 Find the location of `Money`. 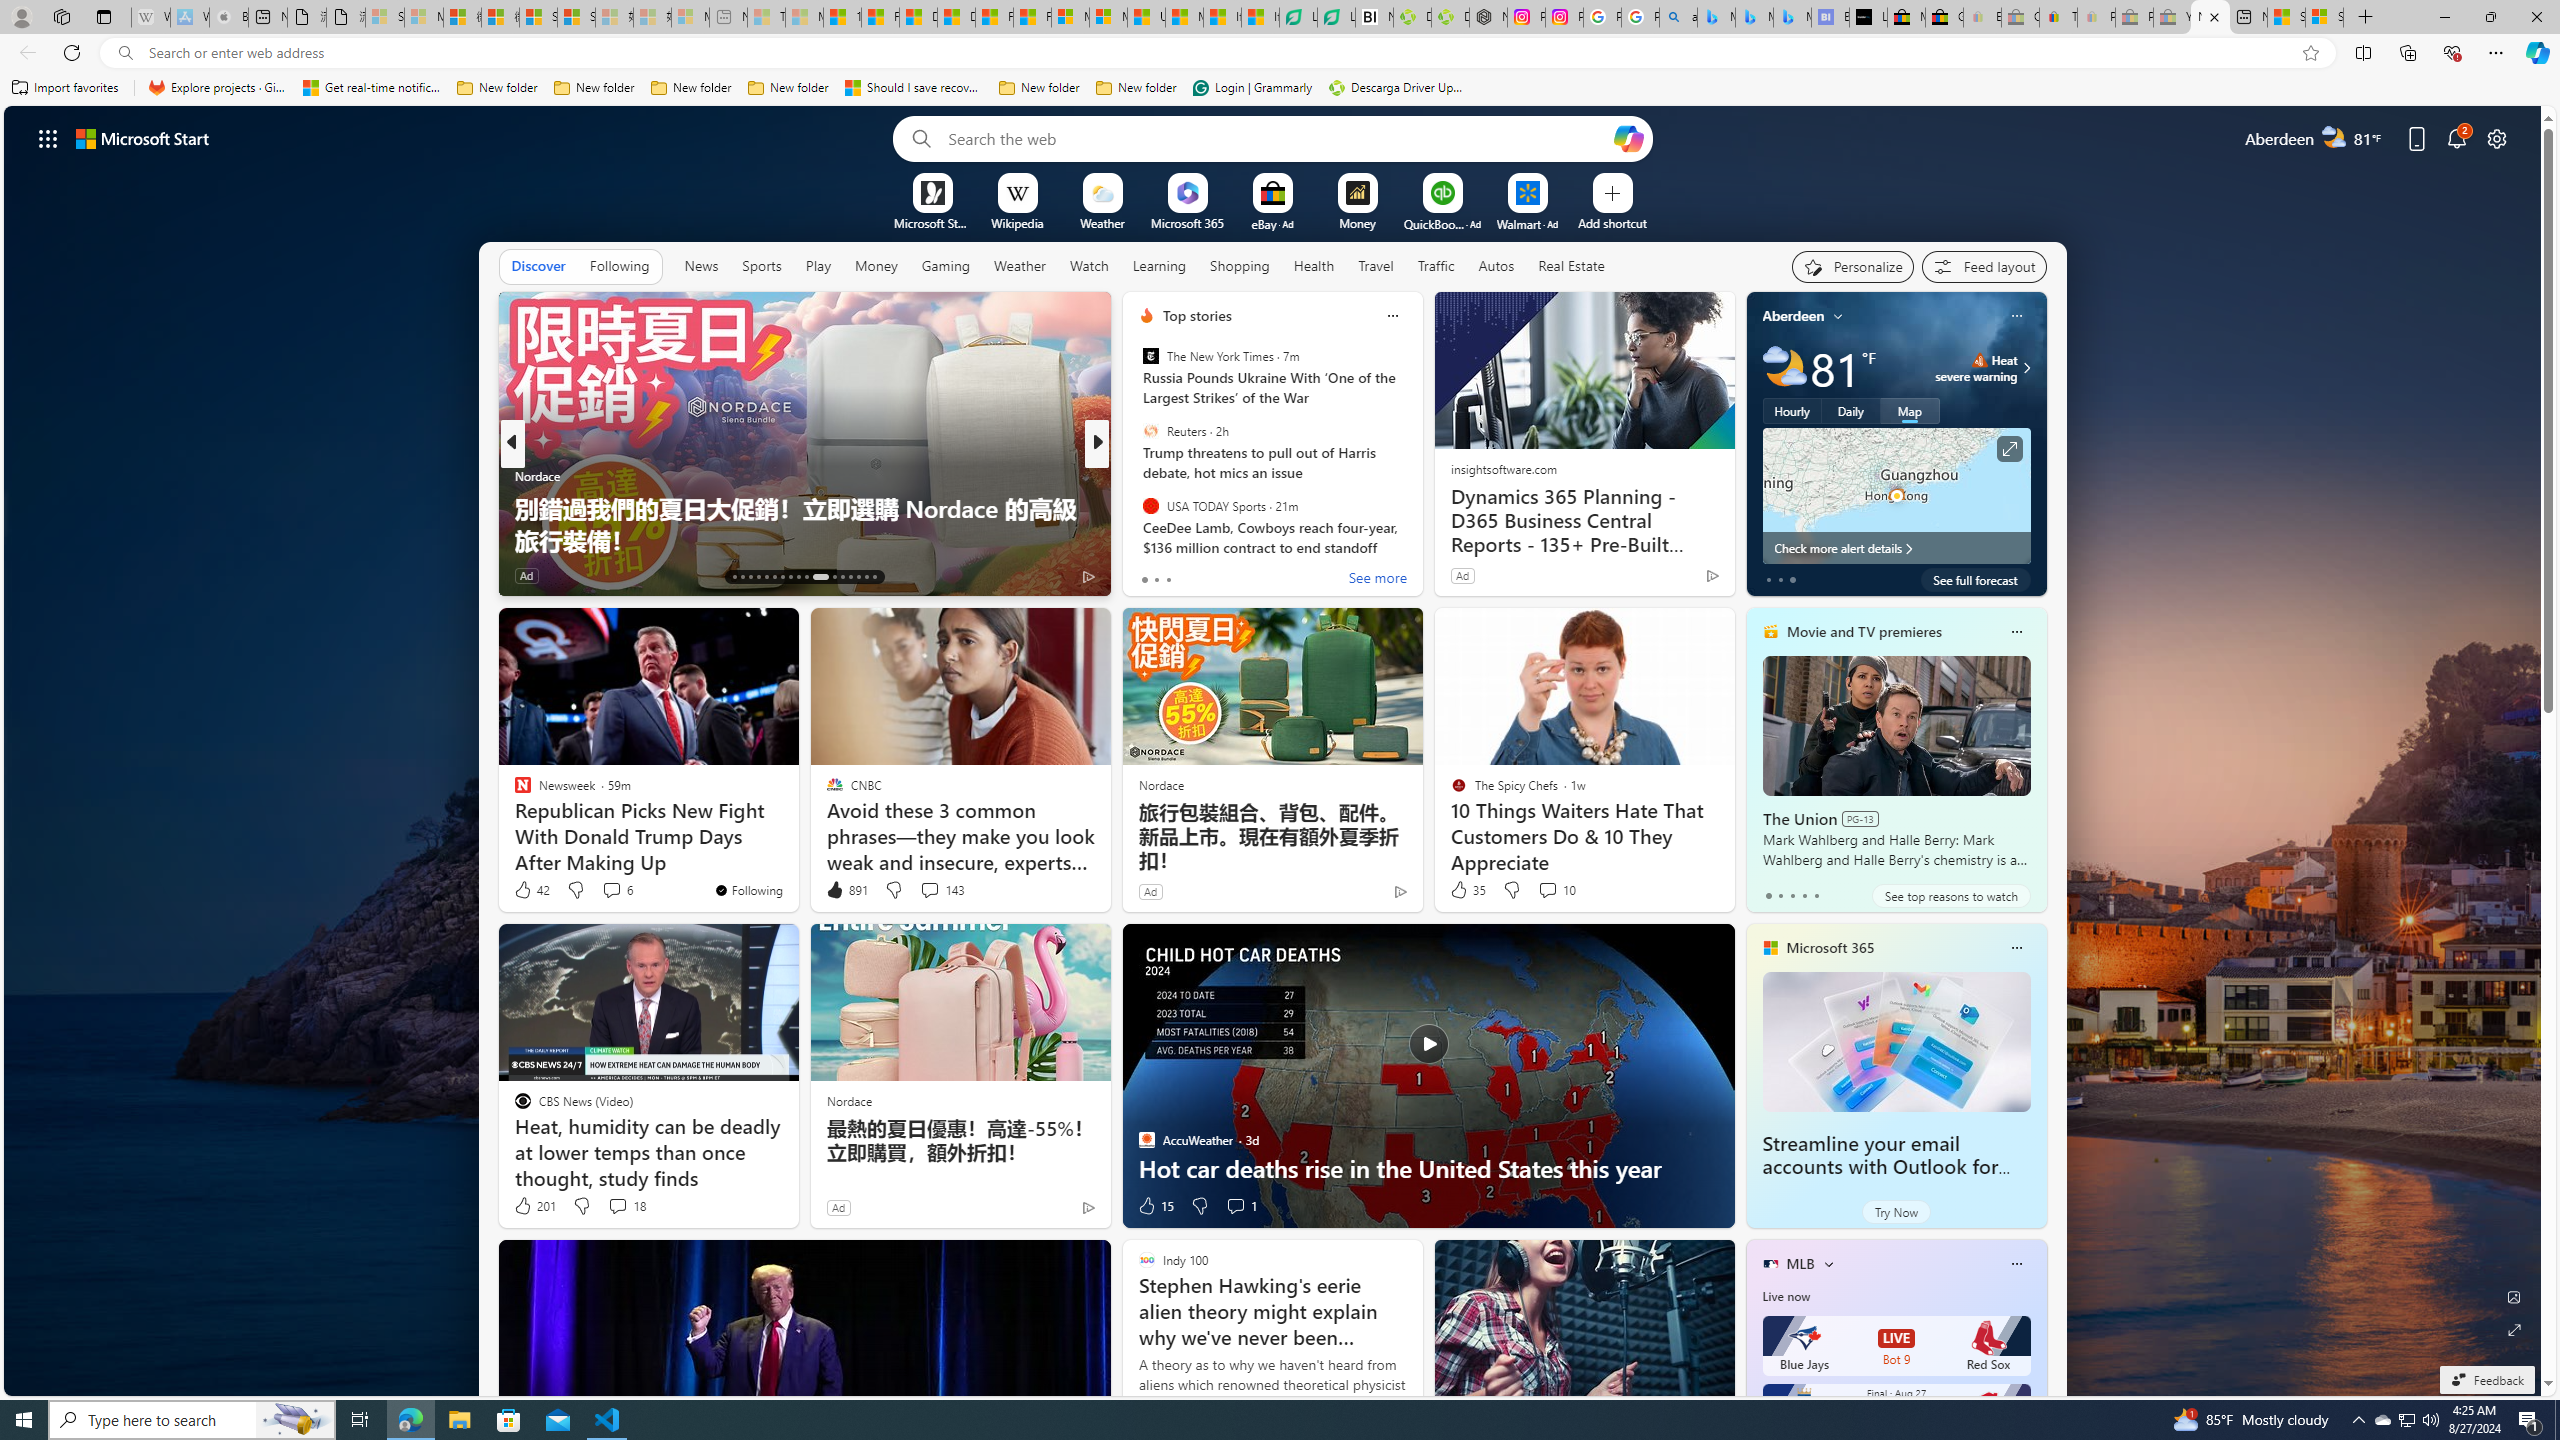

Money is located at coordinates (875, 266).